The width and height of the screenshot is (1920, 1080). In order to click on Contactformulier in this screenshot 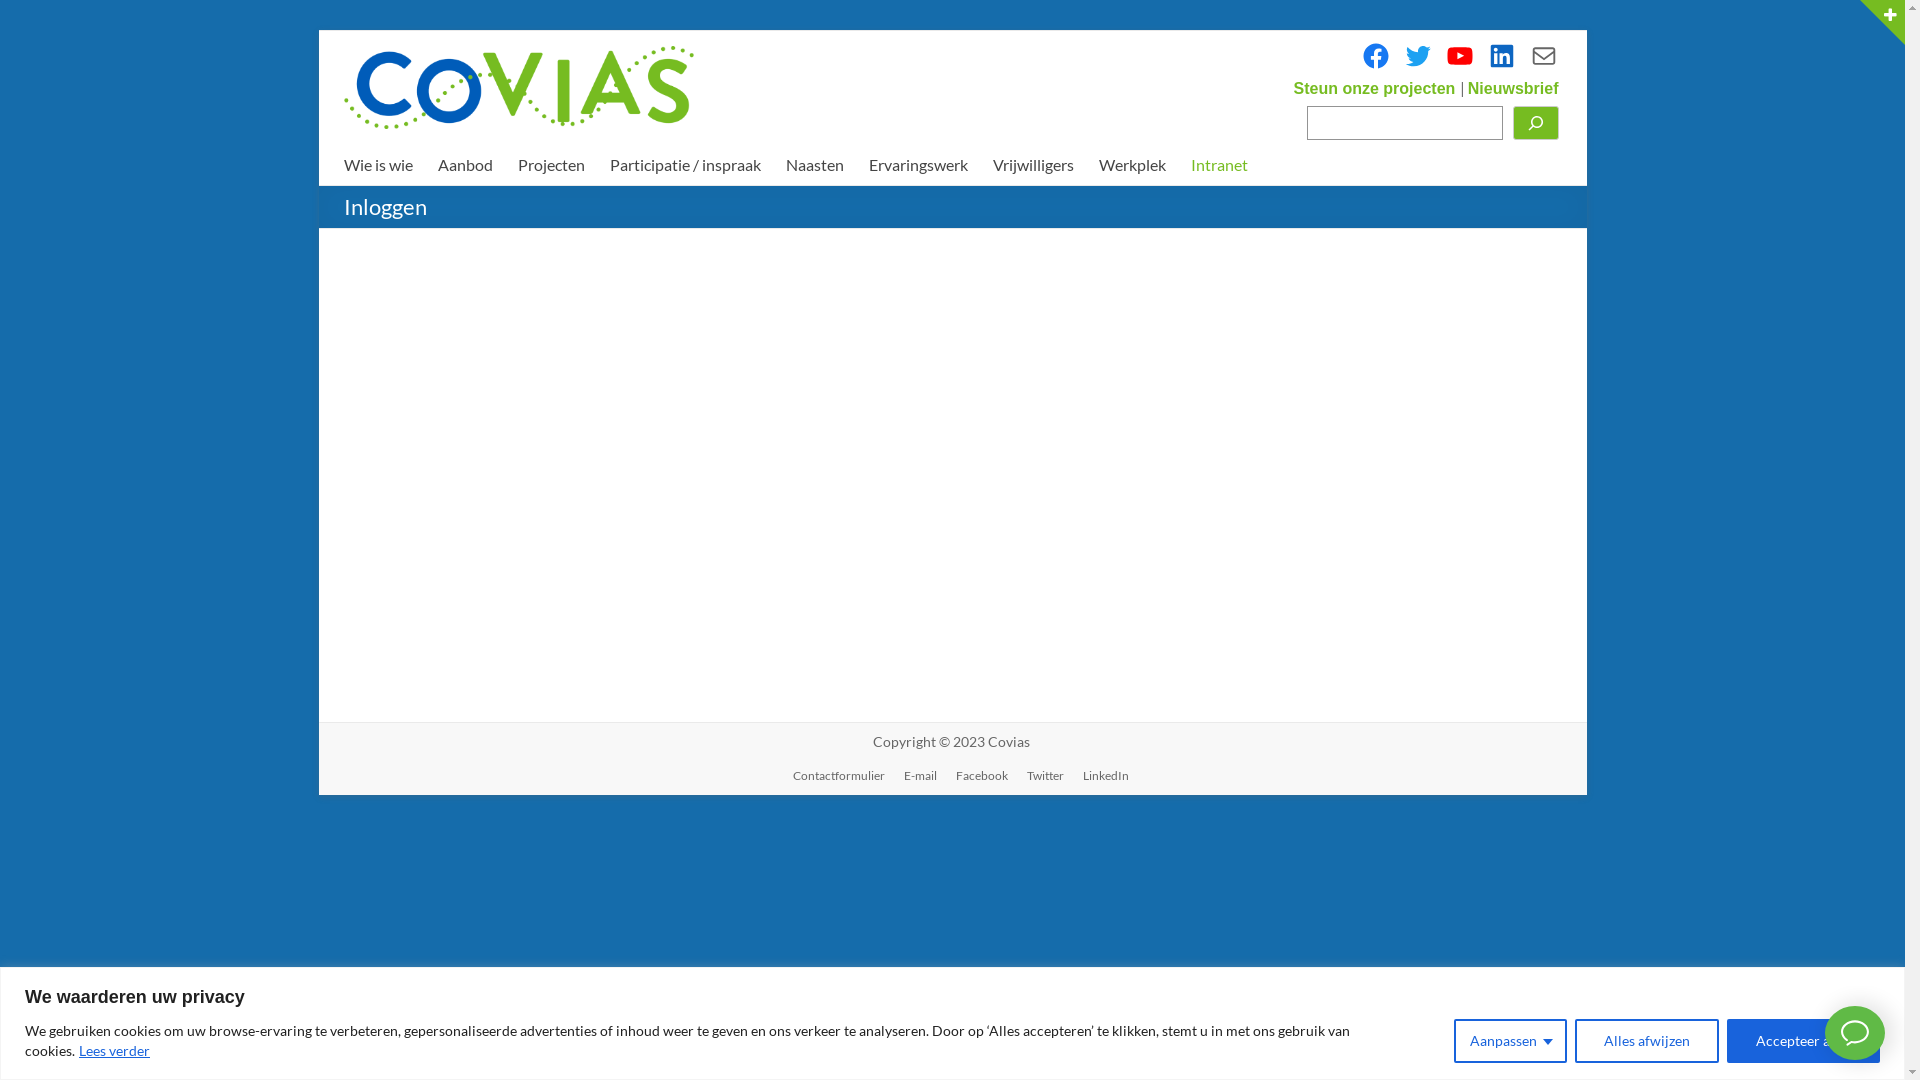, I will do `click(830, 776)`.